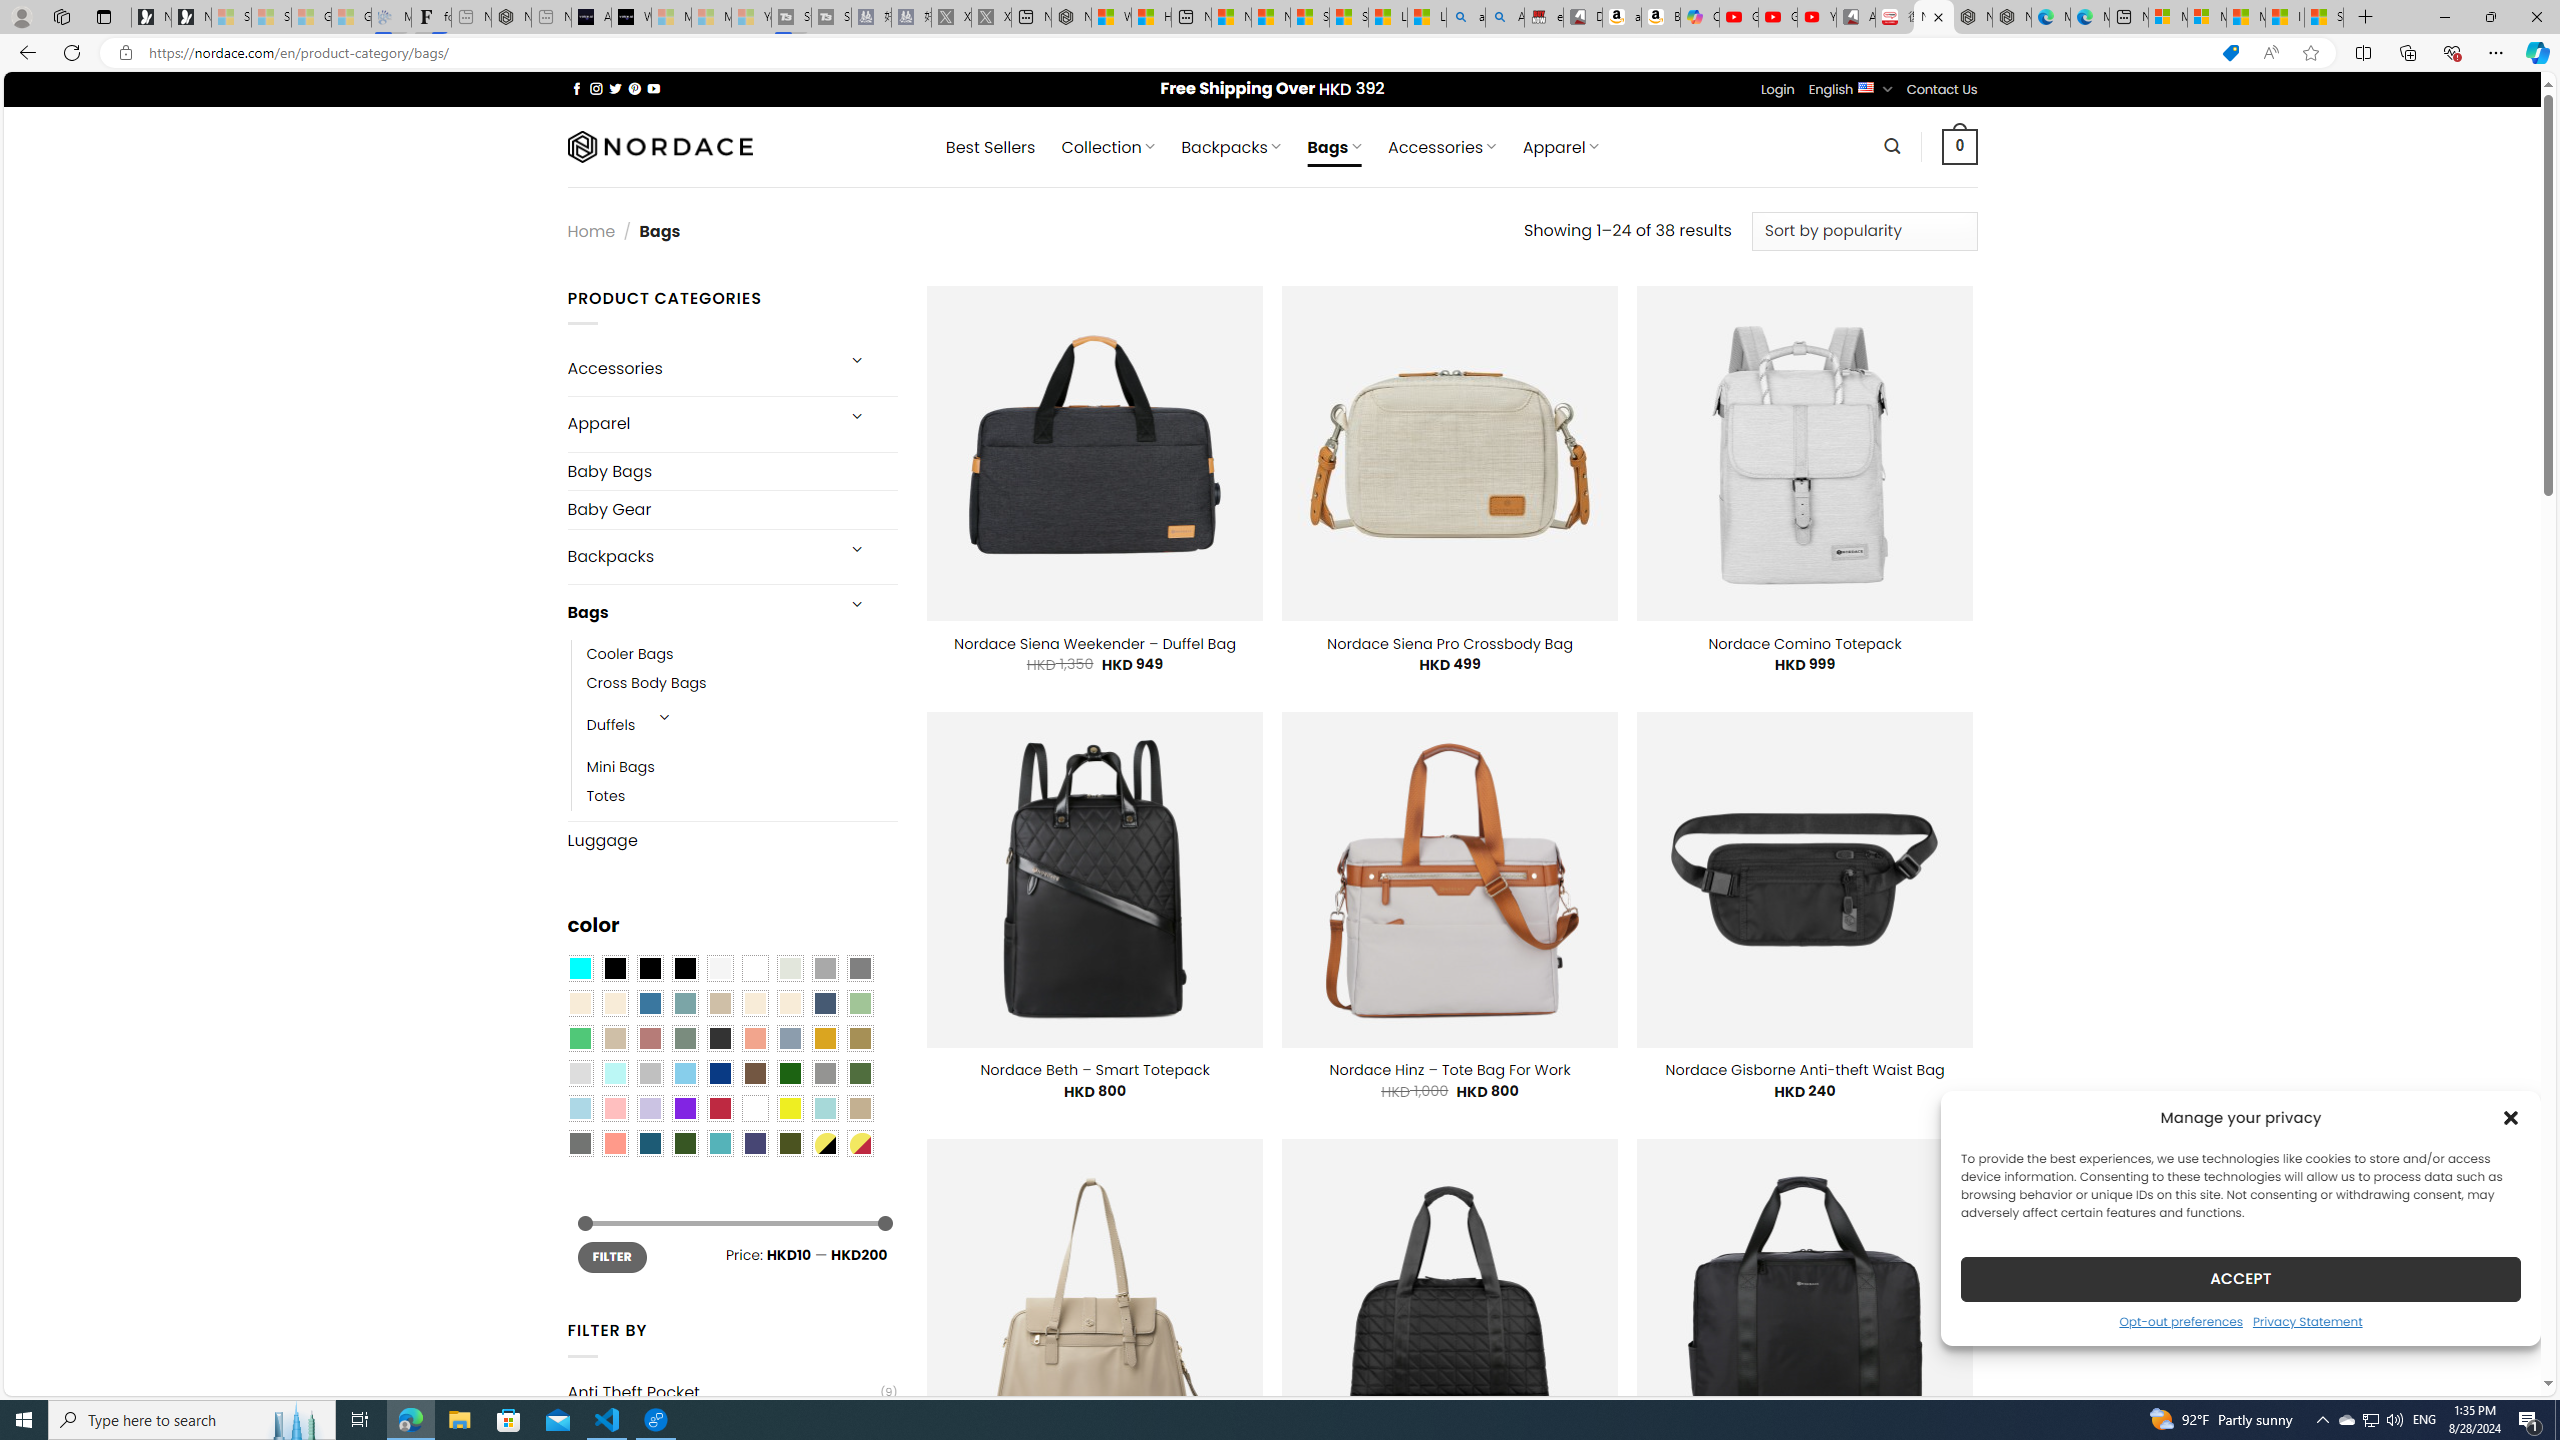 Image resolution: width=2560 pixels, height=1440 pixels. What do you see at coordinates (990, 17) in the screenshot?
I see `X - Sleeping` at bounding box center [990, 17].